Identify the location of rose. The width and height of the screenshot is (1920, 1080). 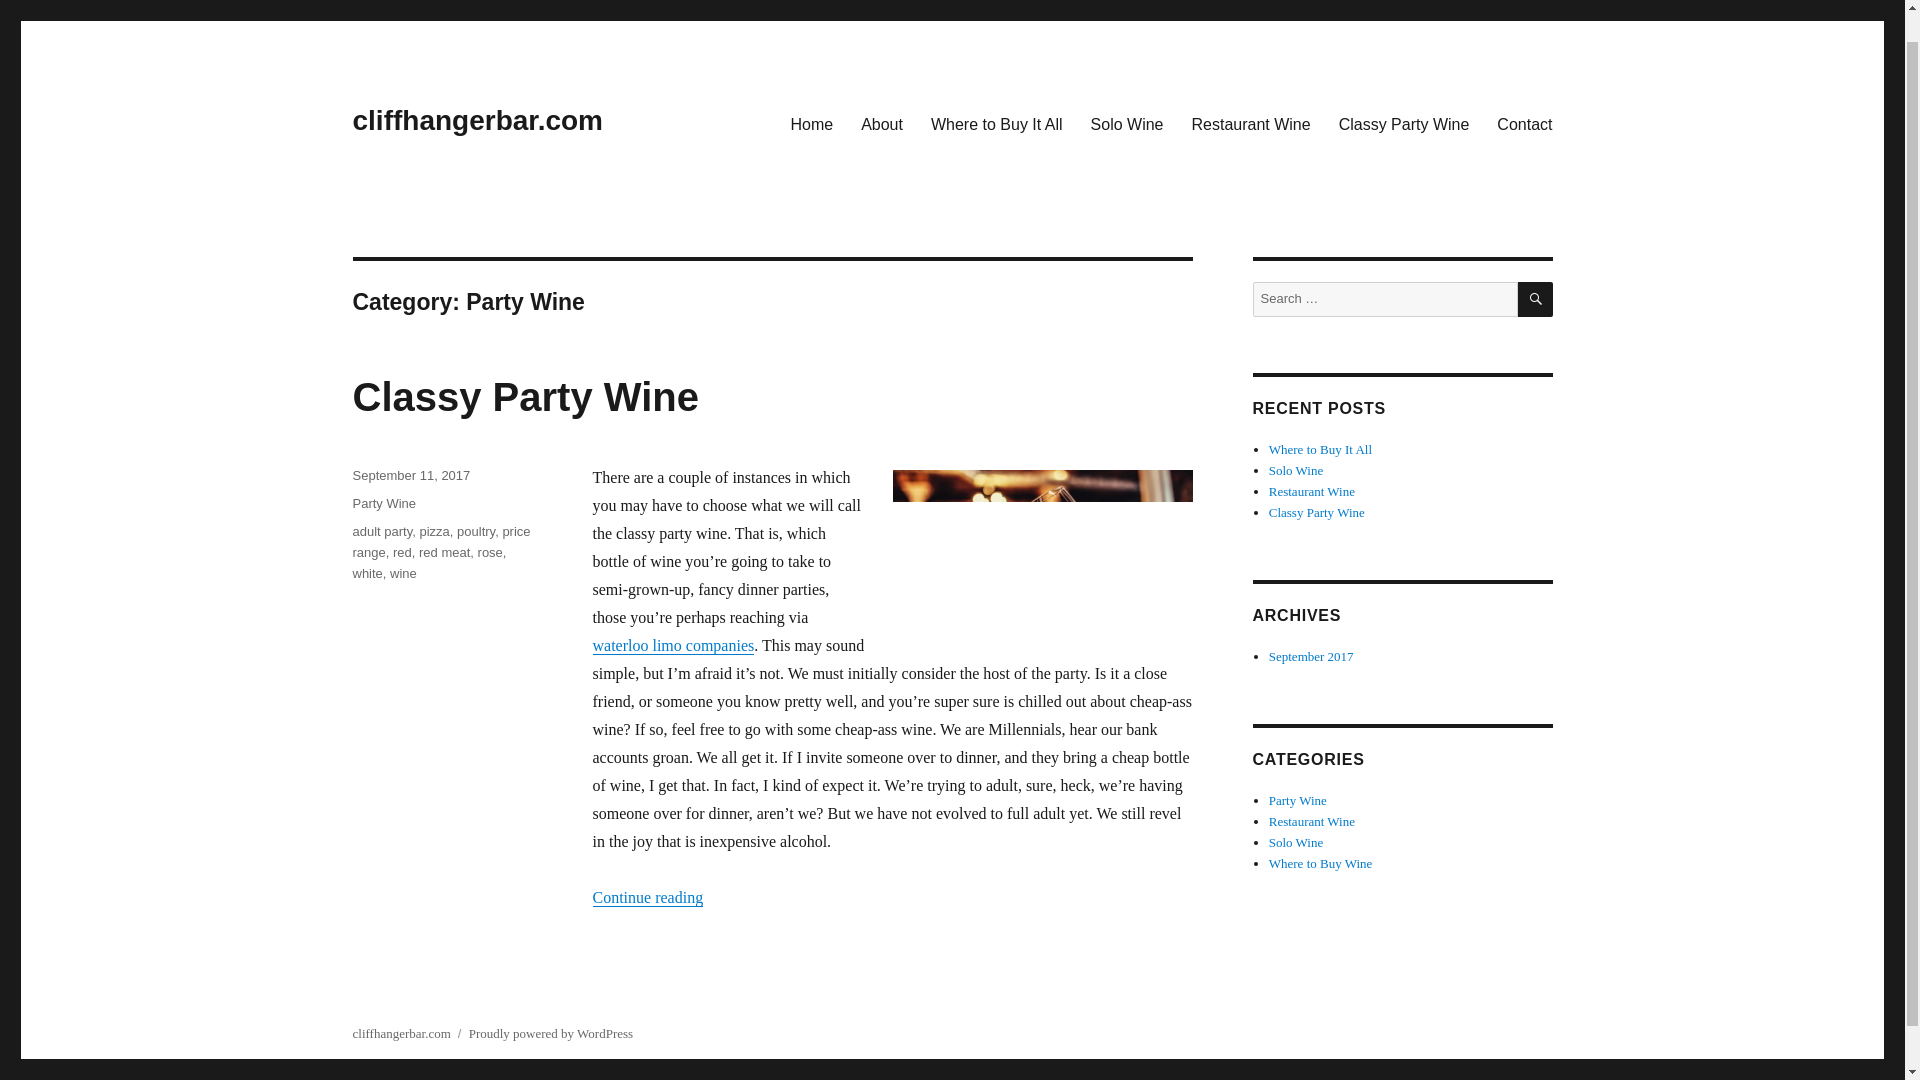
(490, 552).